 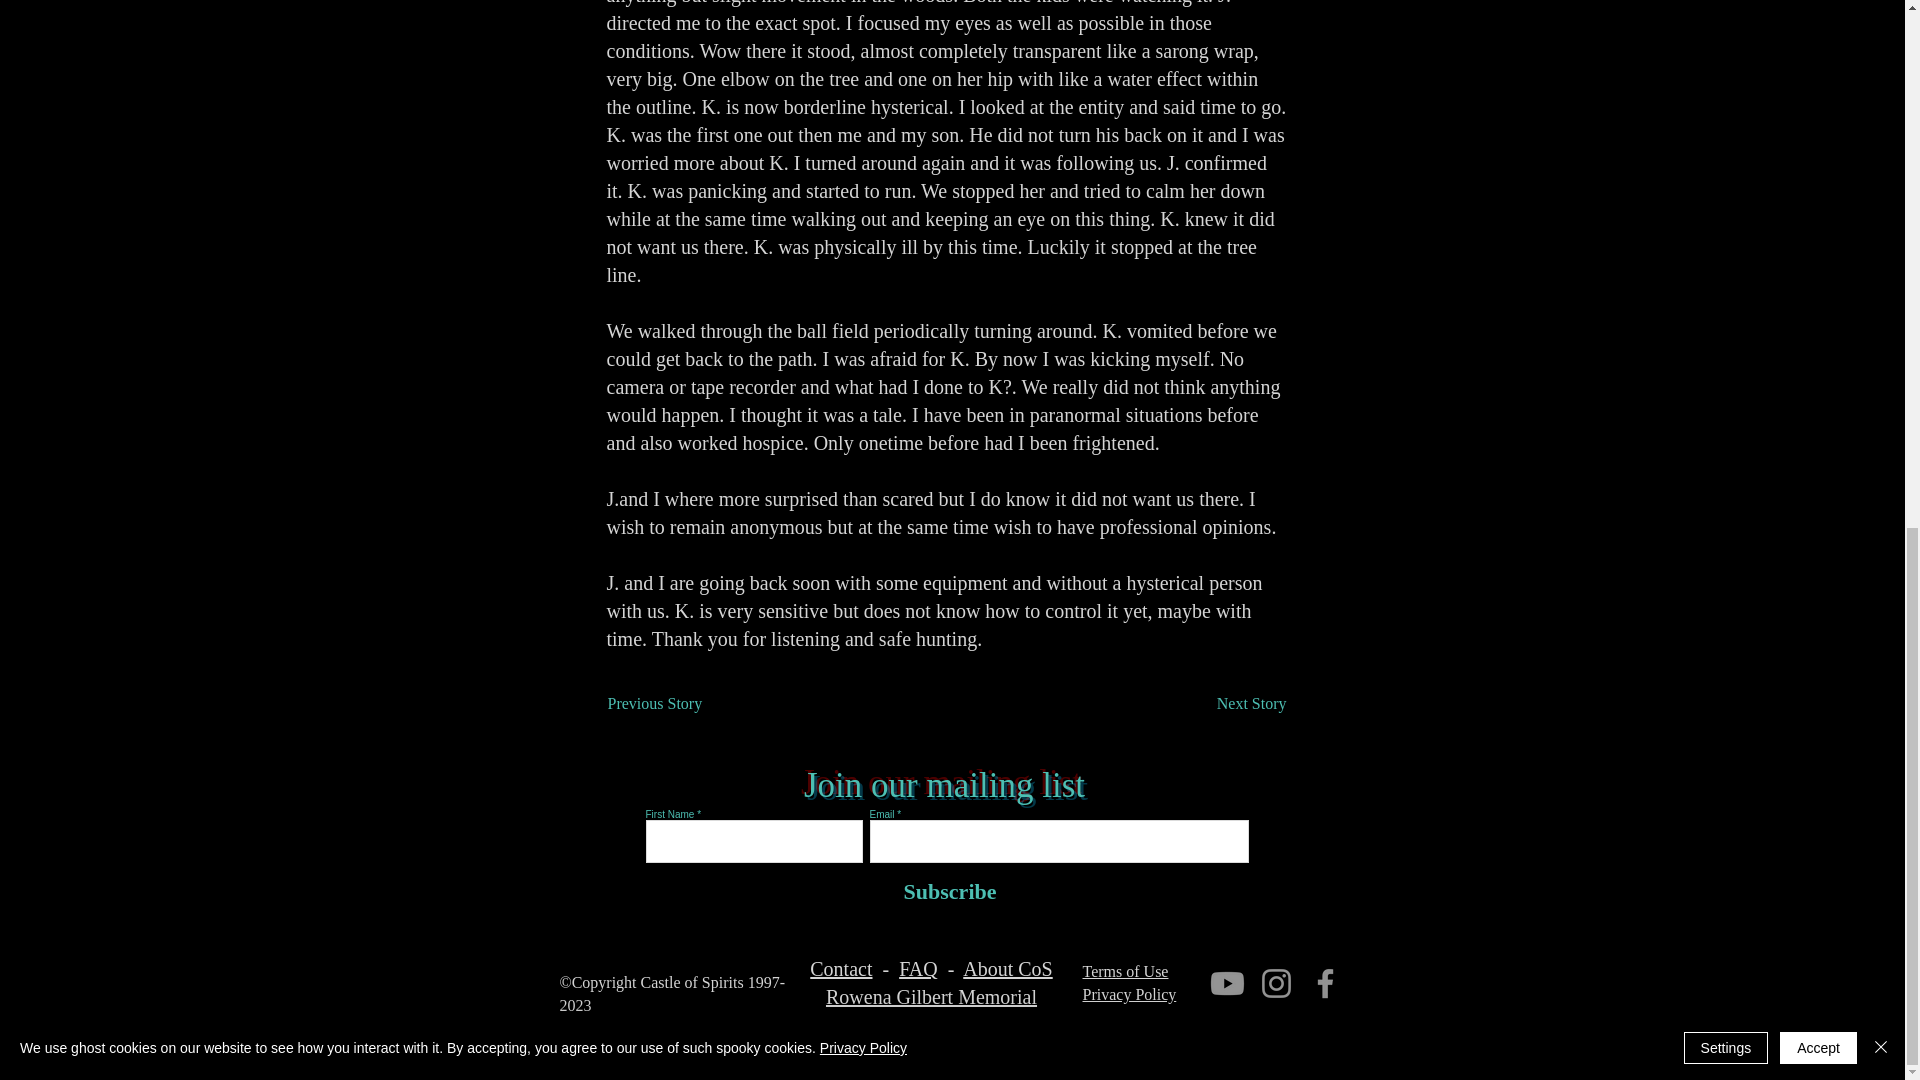 What do you see at coordinates (1008, 968) in the screenshot?
I see `About CoS` at bounding box center [1008, 968].